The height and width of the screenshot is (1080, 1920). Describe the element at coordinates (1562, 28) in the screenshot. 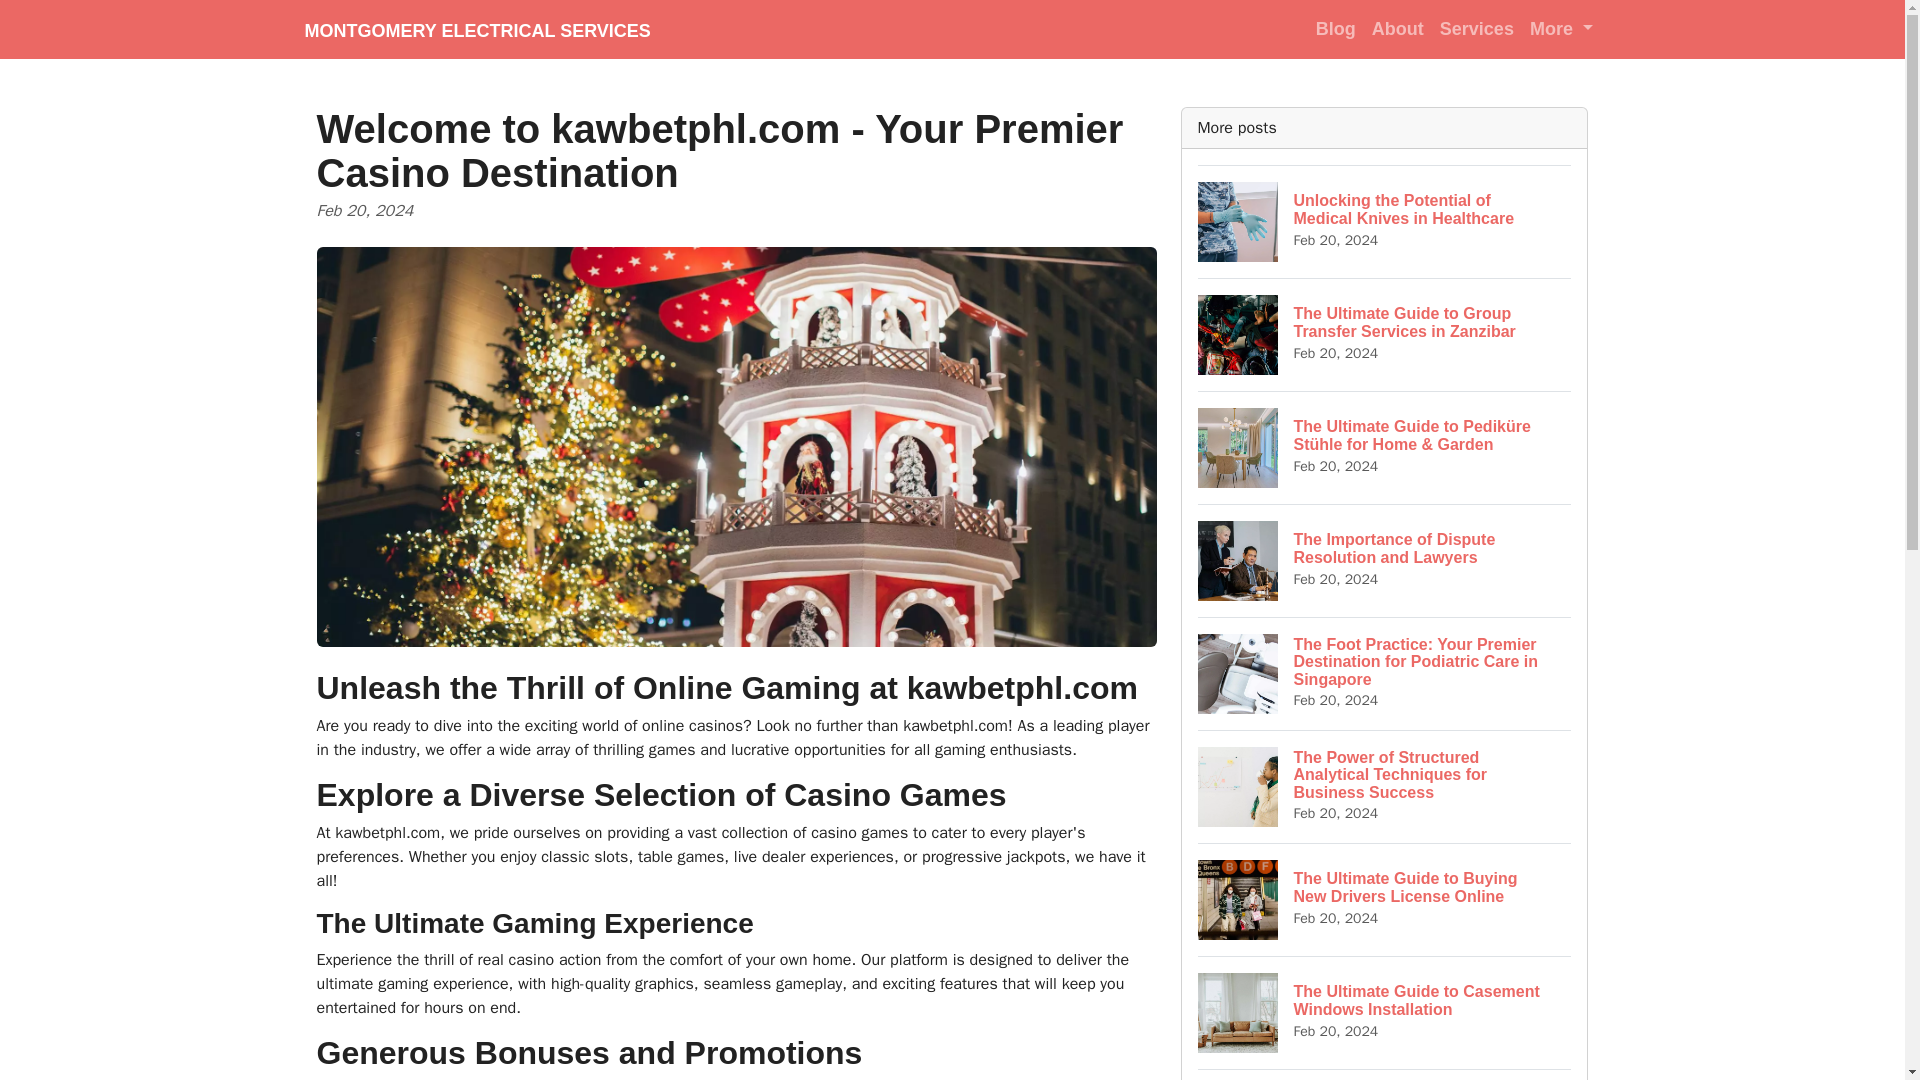

I see `More` at that location.